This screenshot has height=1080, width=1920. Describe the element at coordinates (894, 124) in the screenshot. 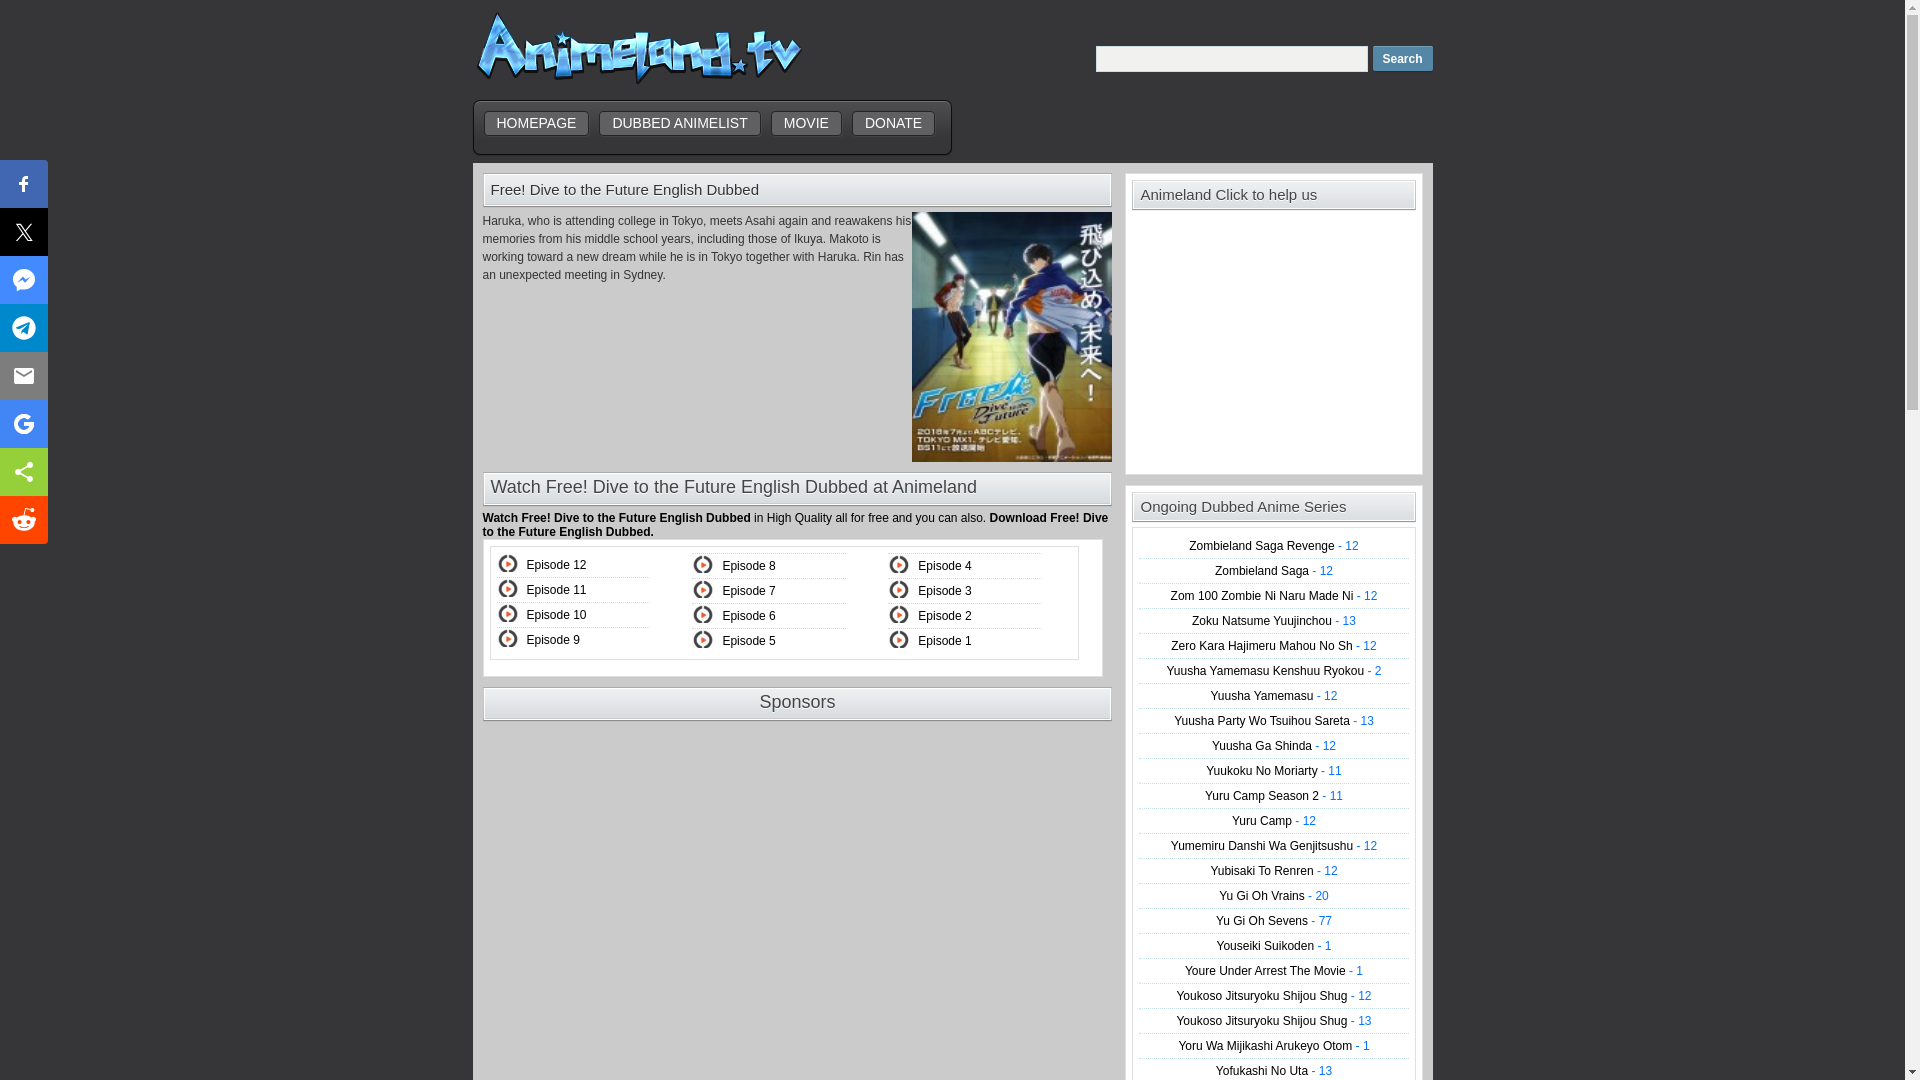

I see `donate` at that location.